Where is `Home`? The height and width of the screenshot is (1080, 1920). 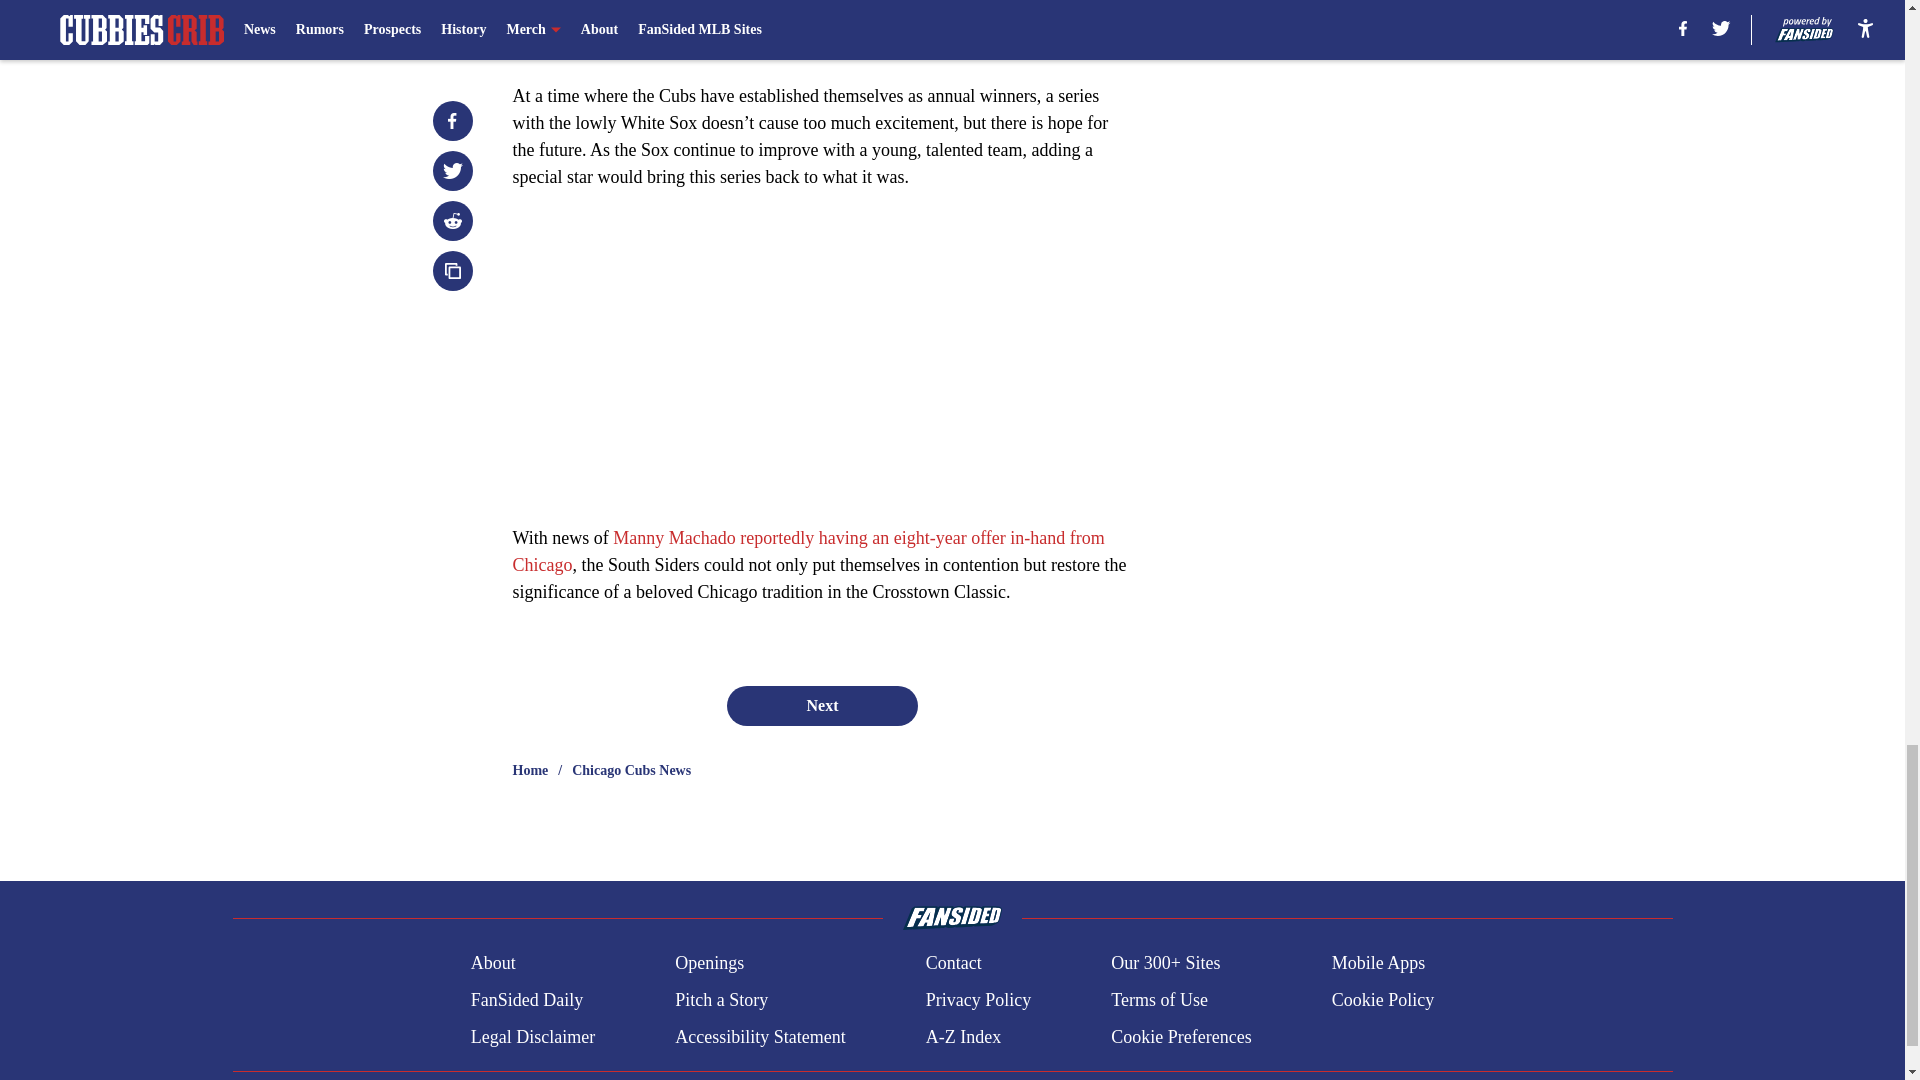
Home is located at coordinates (530, 770).